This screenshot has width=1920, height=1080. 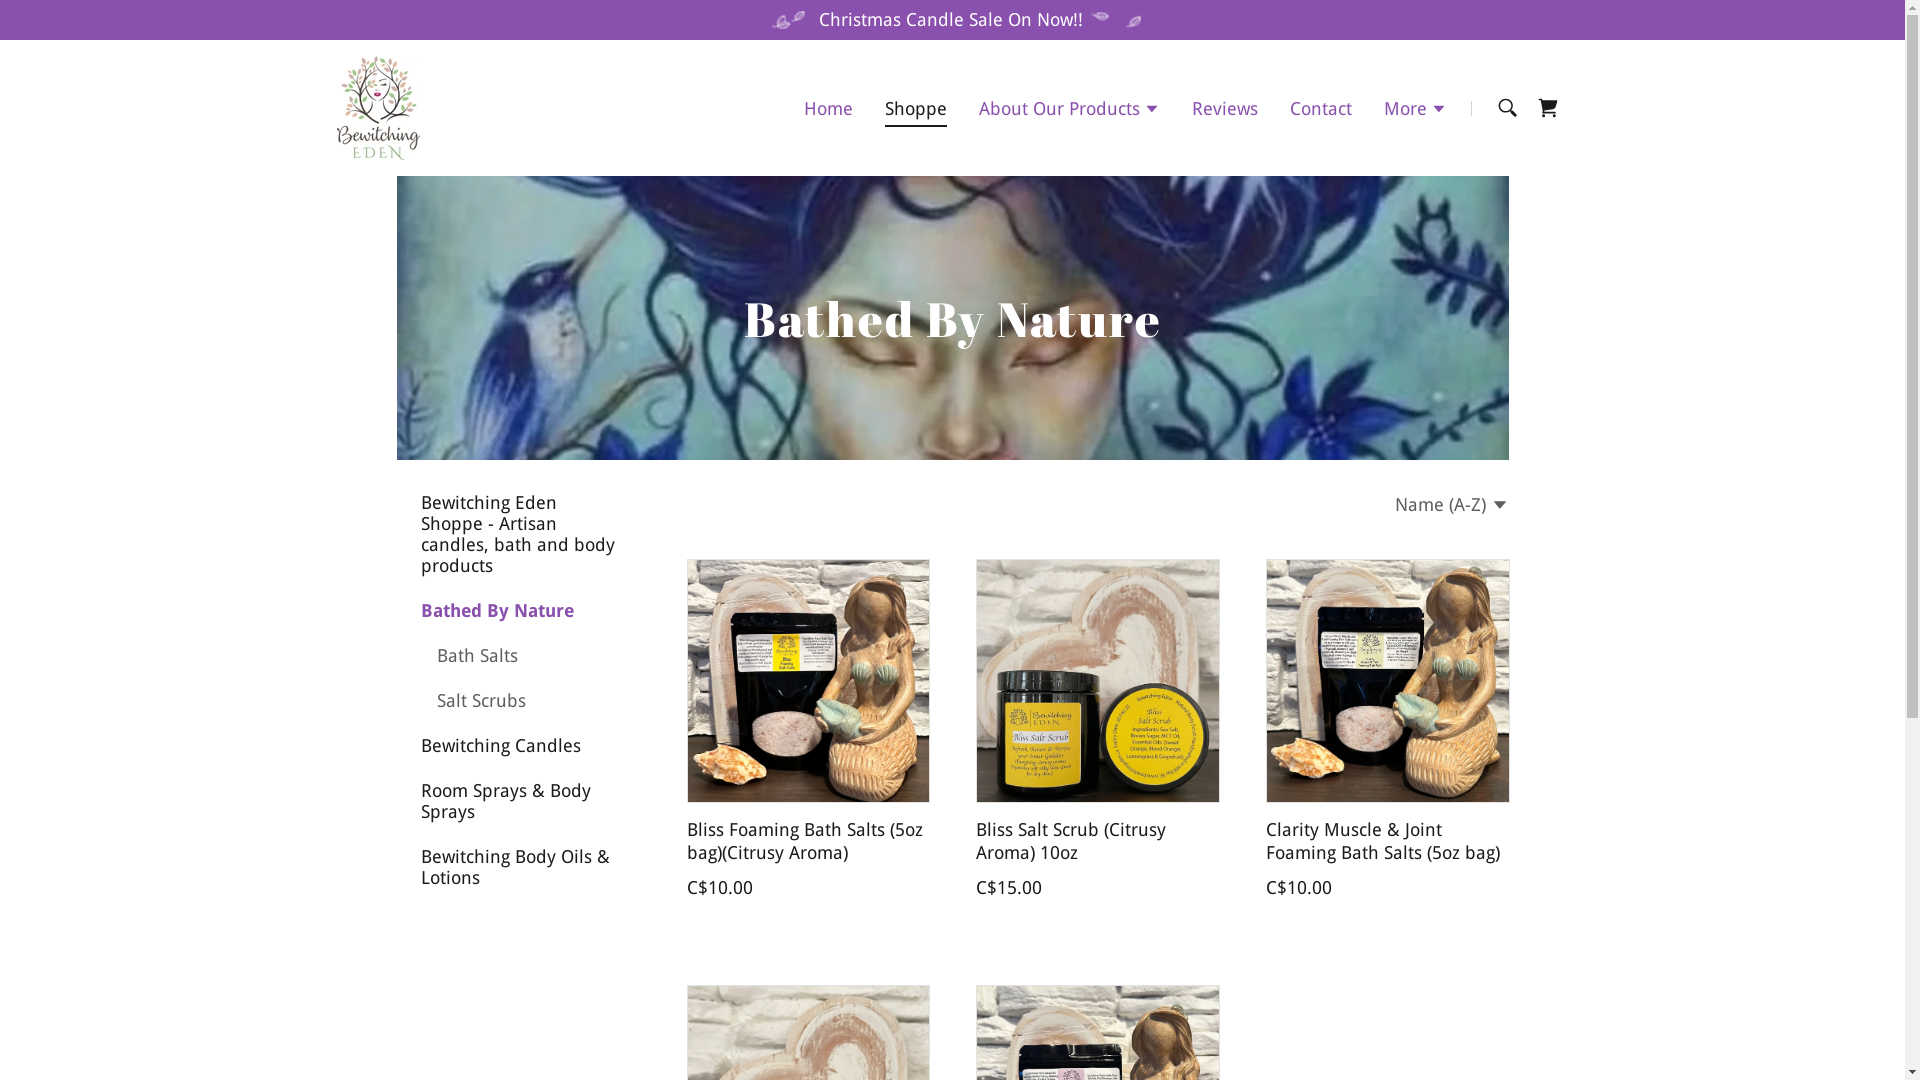 What do you see at coordinates (517, 867) in the screenshot?
I see `Bewitching Body Oils & Lotions` at bounding box center [517, 867].